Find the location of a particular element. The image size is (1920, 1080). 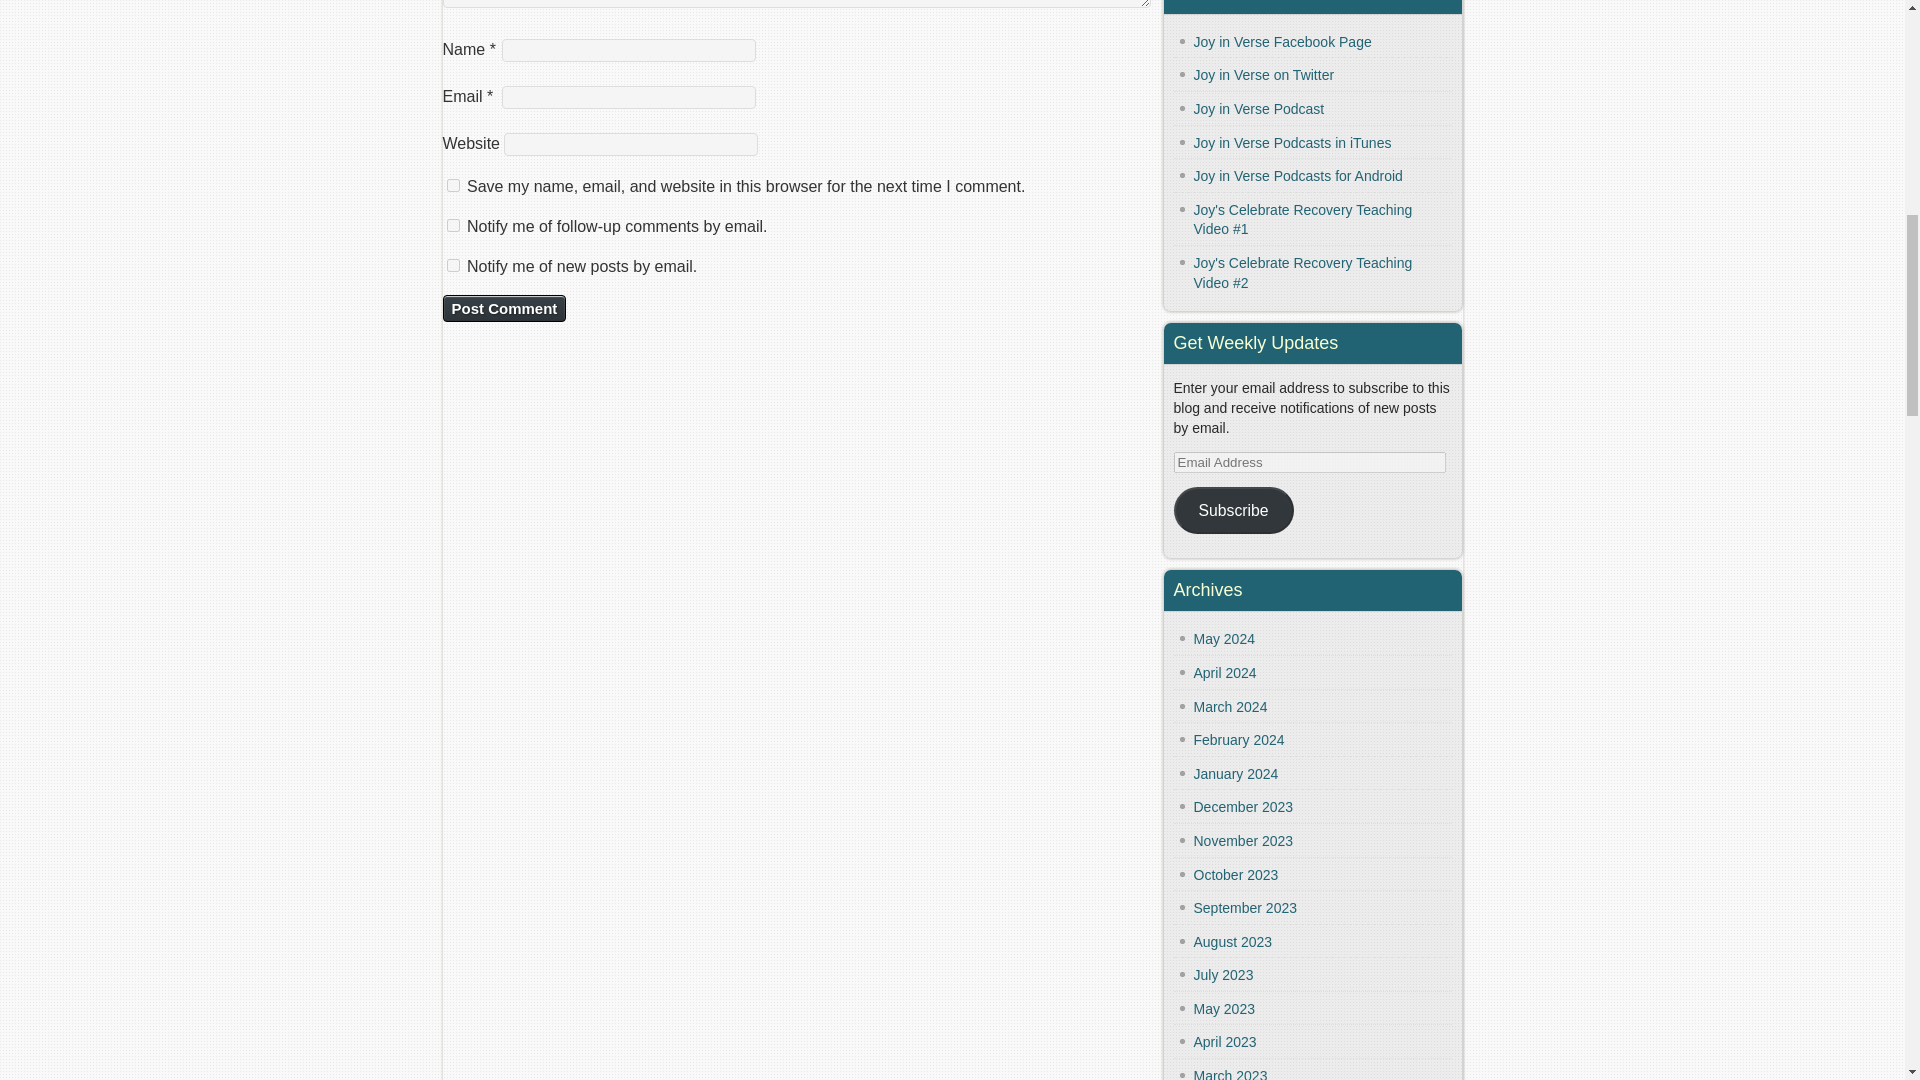

Post Comment is located at coordinates (504, 308).